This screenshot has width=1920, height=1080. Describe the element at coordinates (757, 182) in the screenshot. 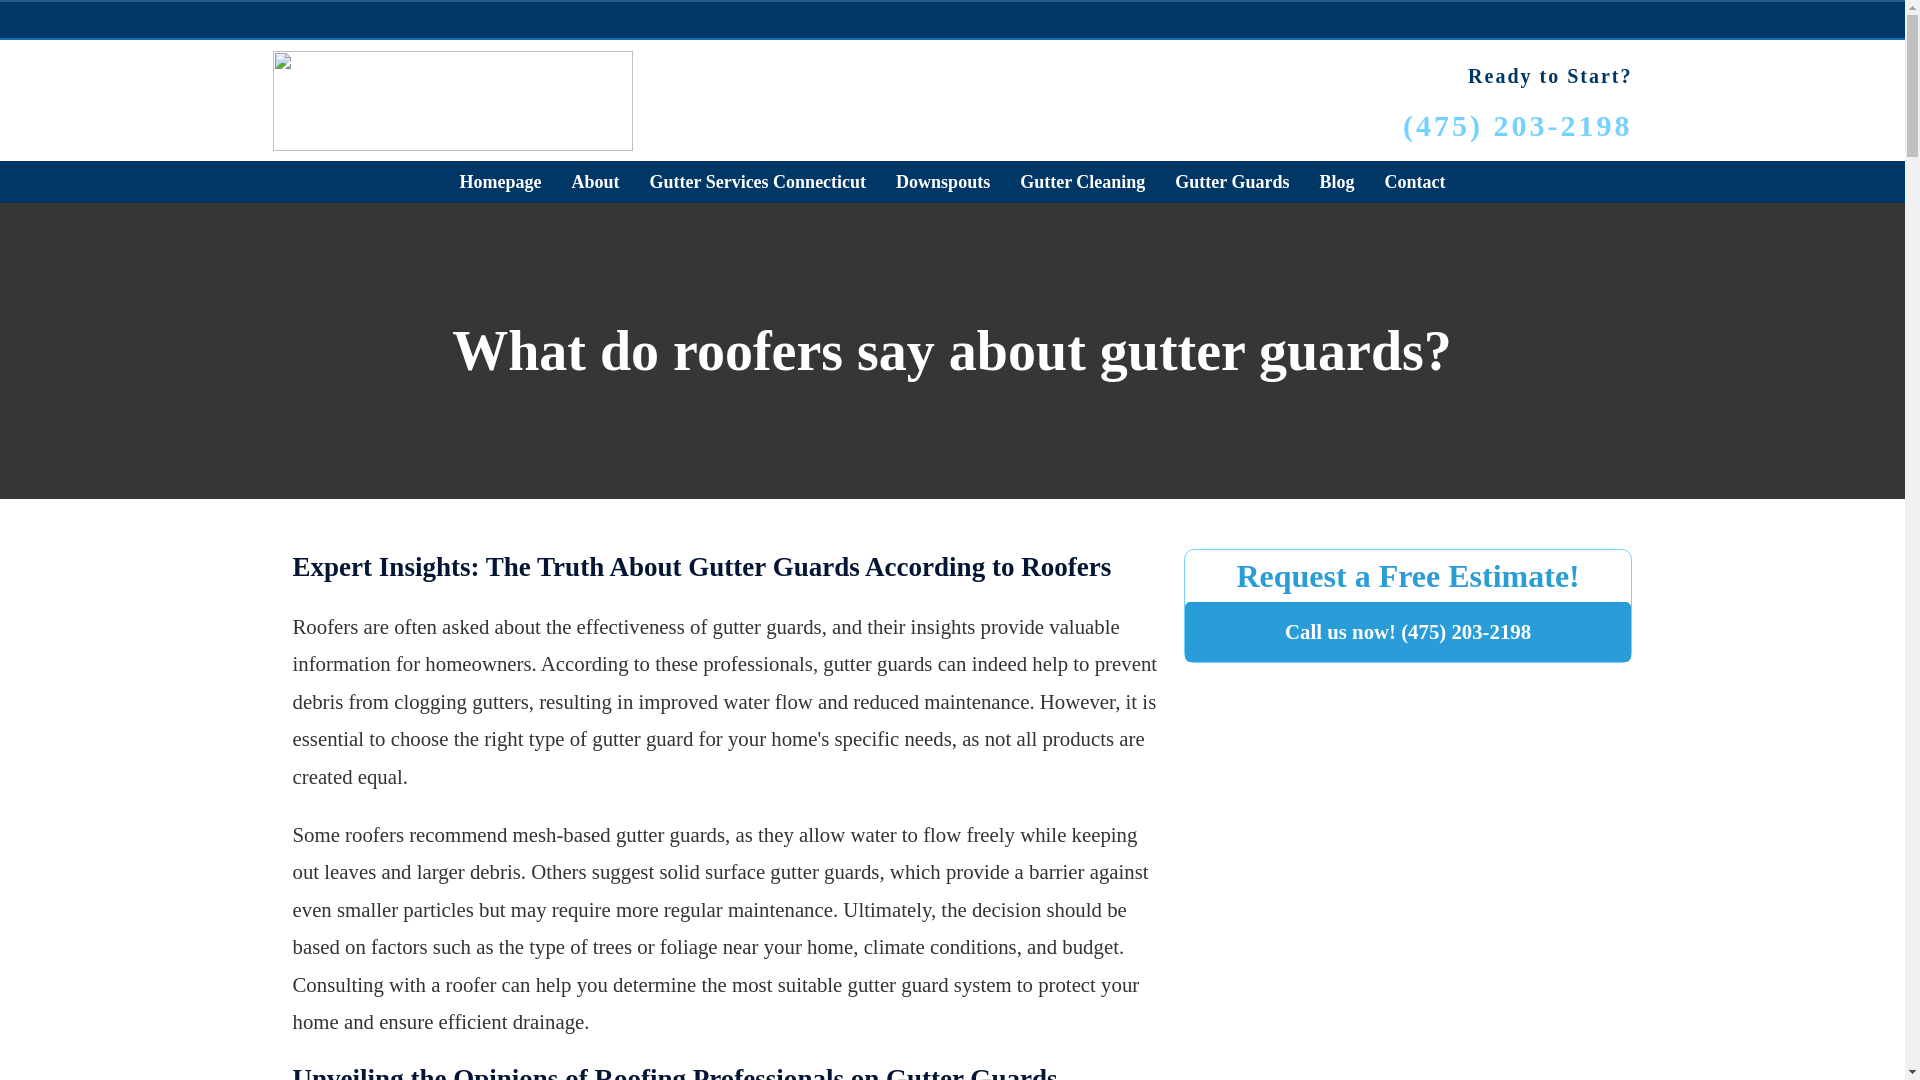

I see `Gutter Services Connecticut` at that location.